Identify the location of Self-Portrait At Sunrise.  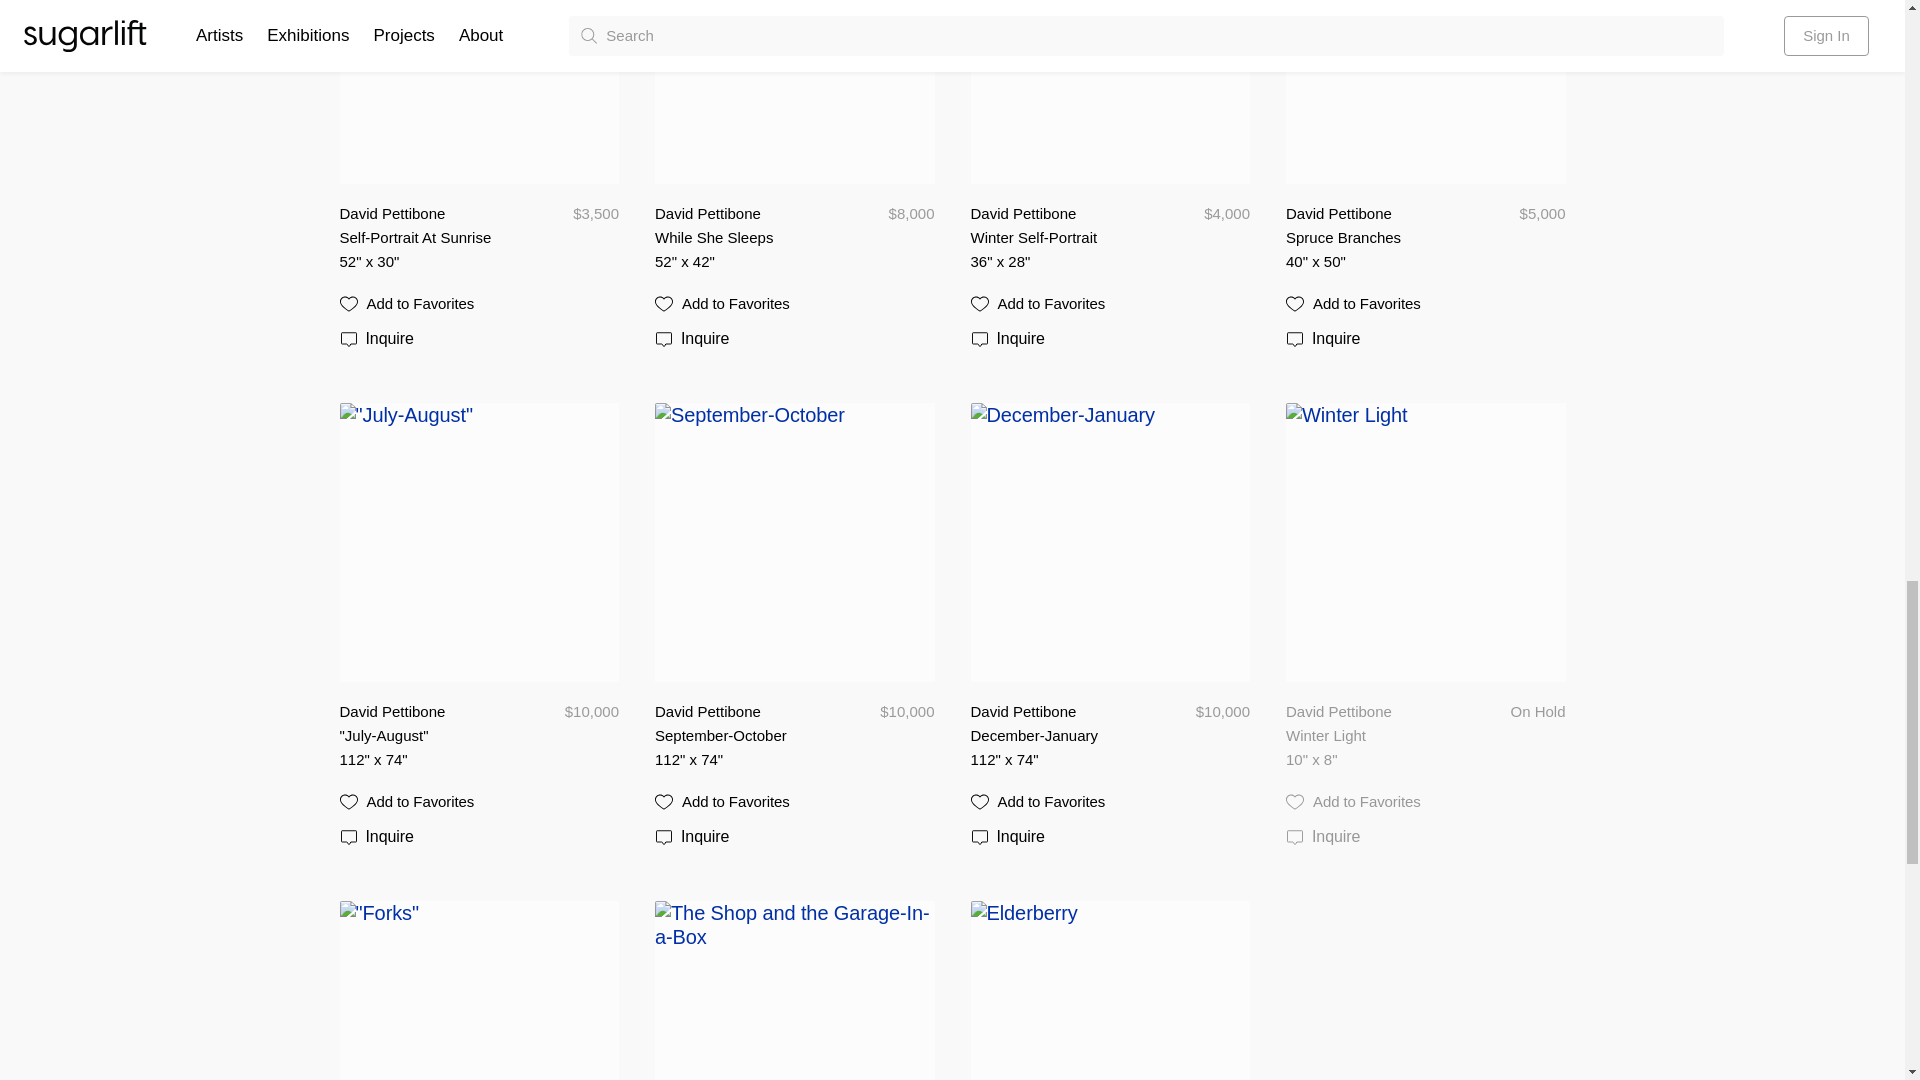
(436, 237).